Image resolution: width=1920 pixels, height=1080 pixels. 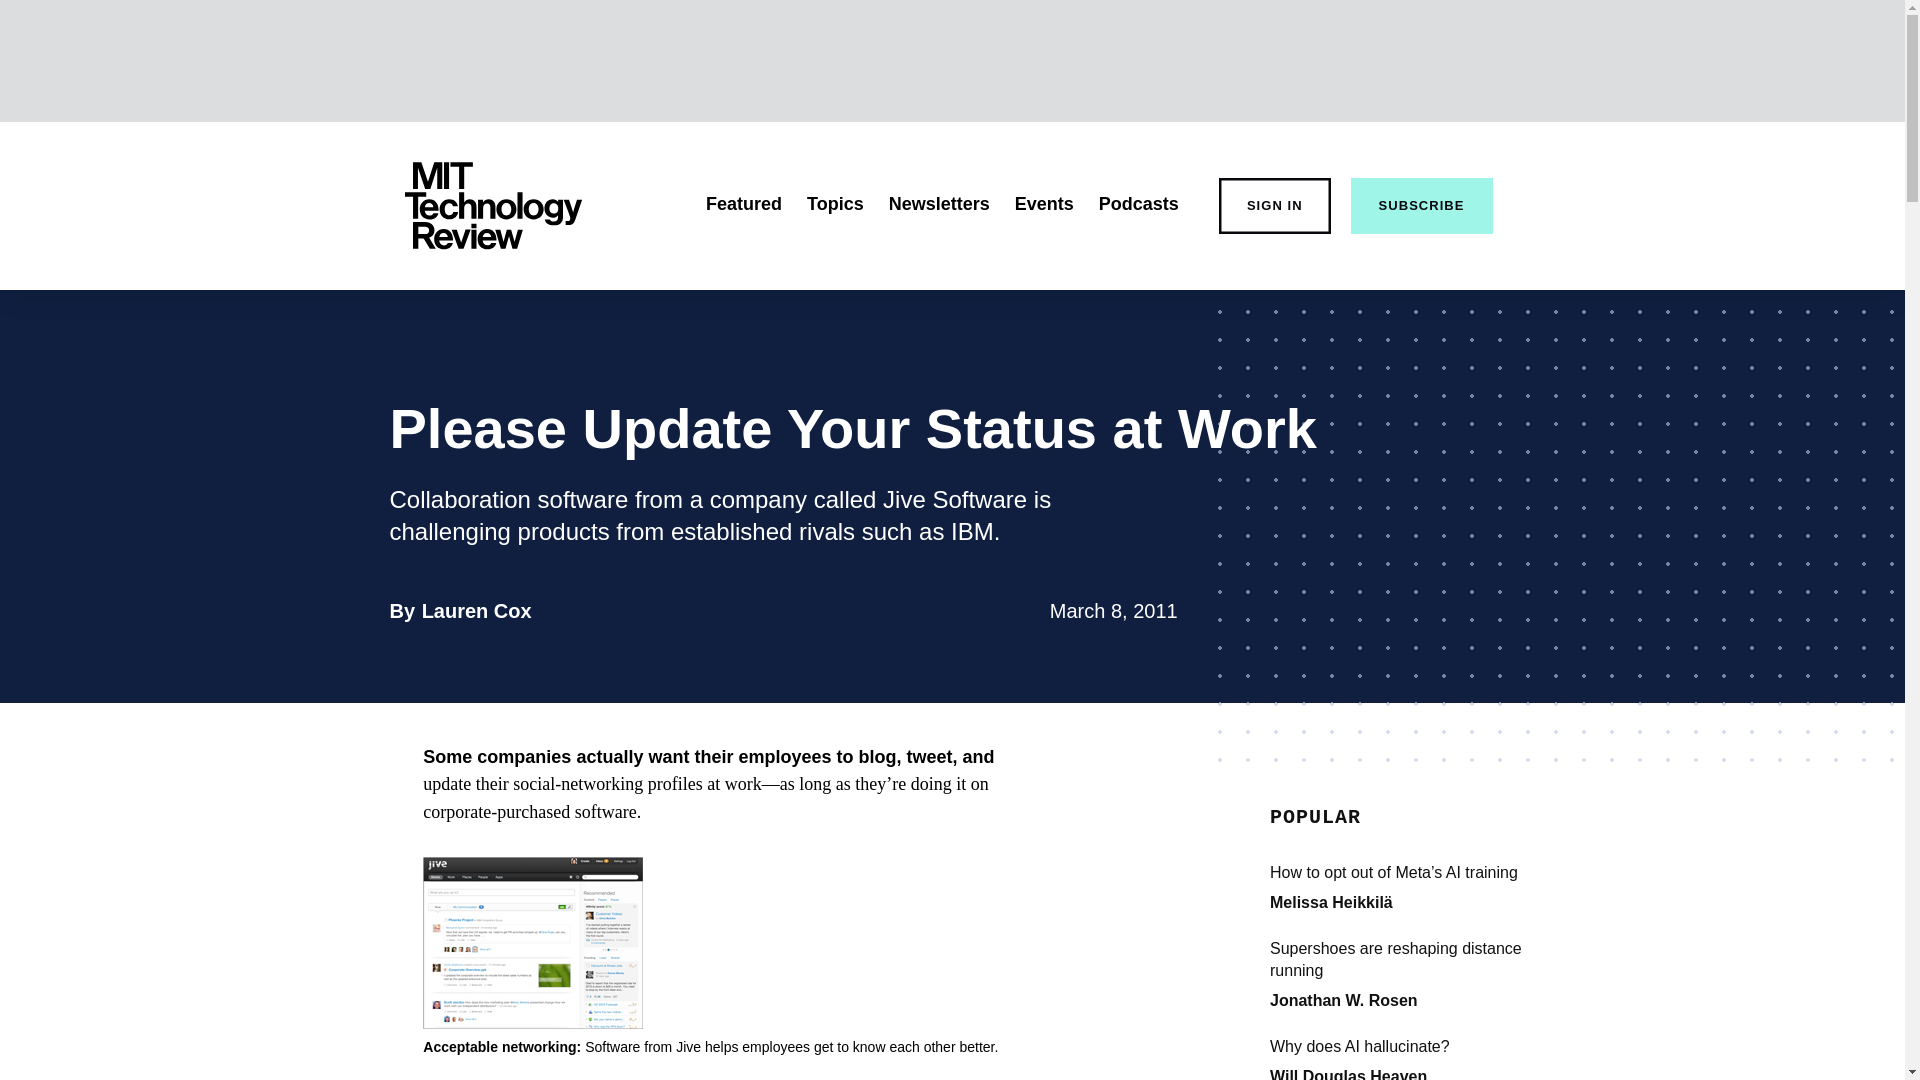 I want to click on Featured, so click(x=744, y=204).